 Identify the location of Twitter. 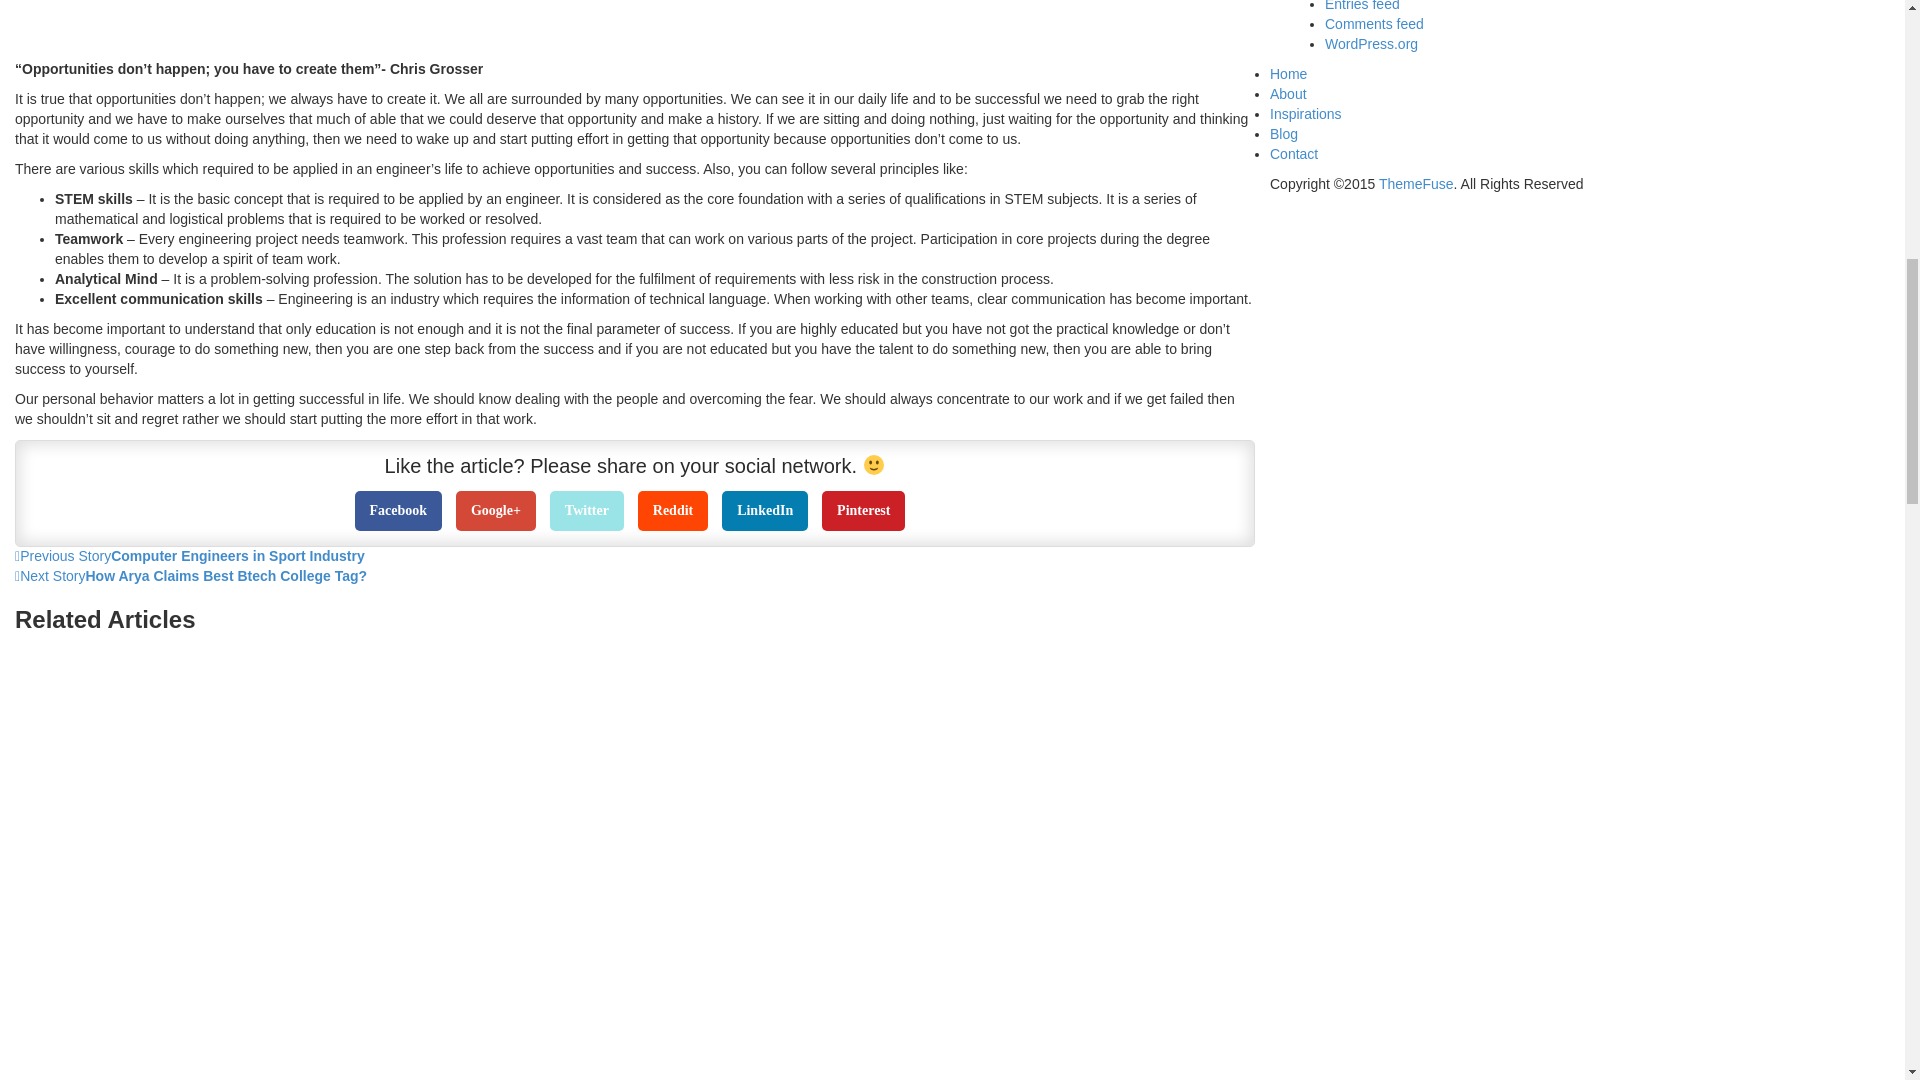
(586, 511).